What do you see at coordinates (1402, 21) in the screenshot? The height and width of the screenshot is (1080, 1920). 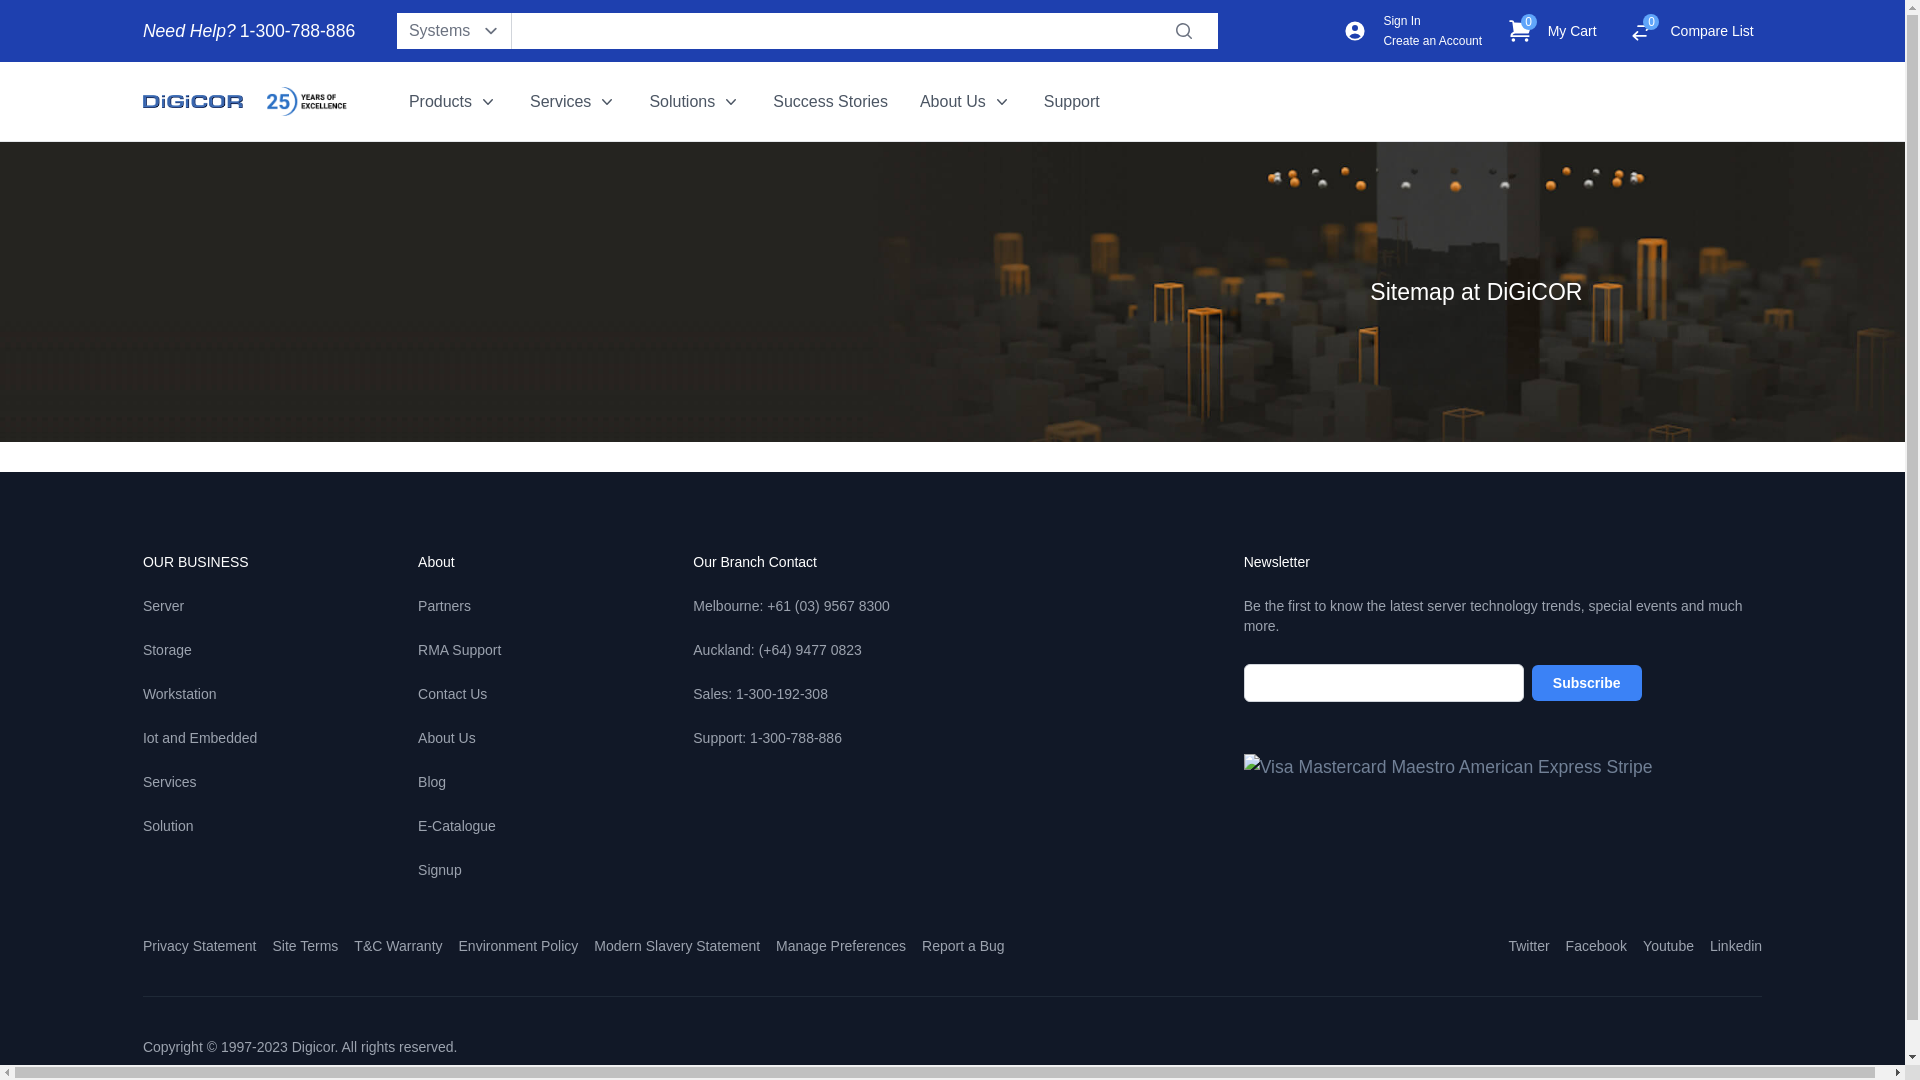 I see `Sign In` at bounding box center [1402, 21].